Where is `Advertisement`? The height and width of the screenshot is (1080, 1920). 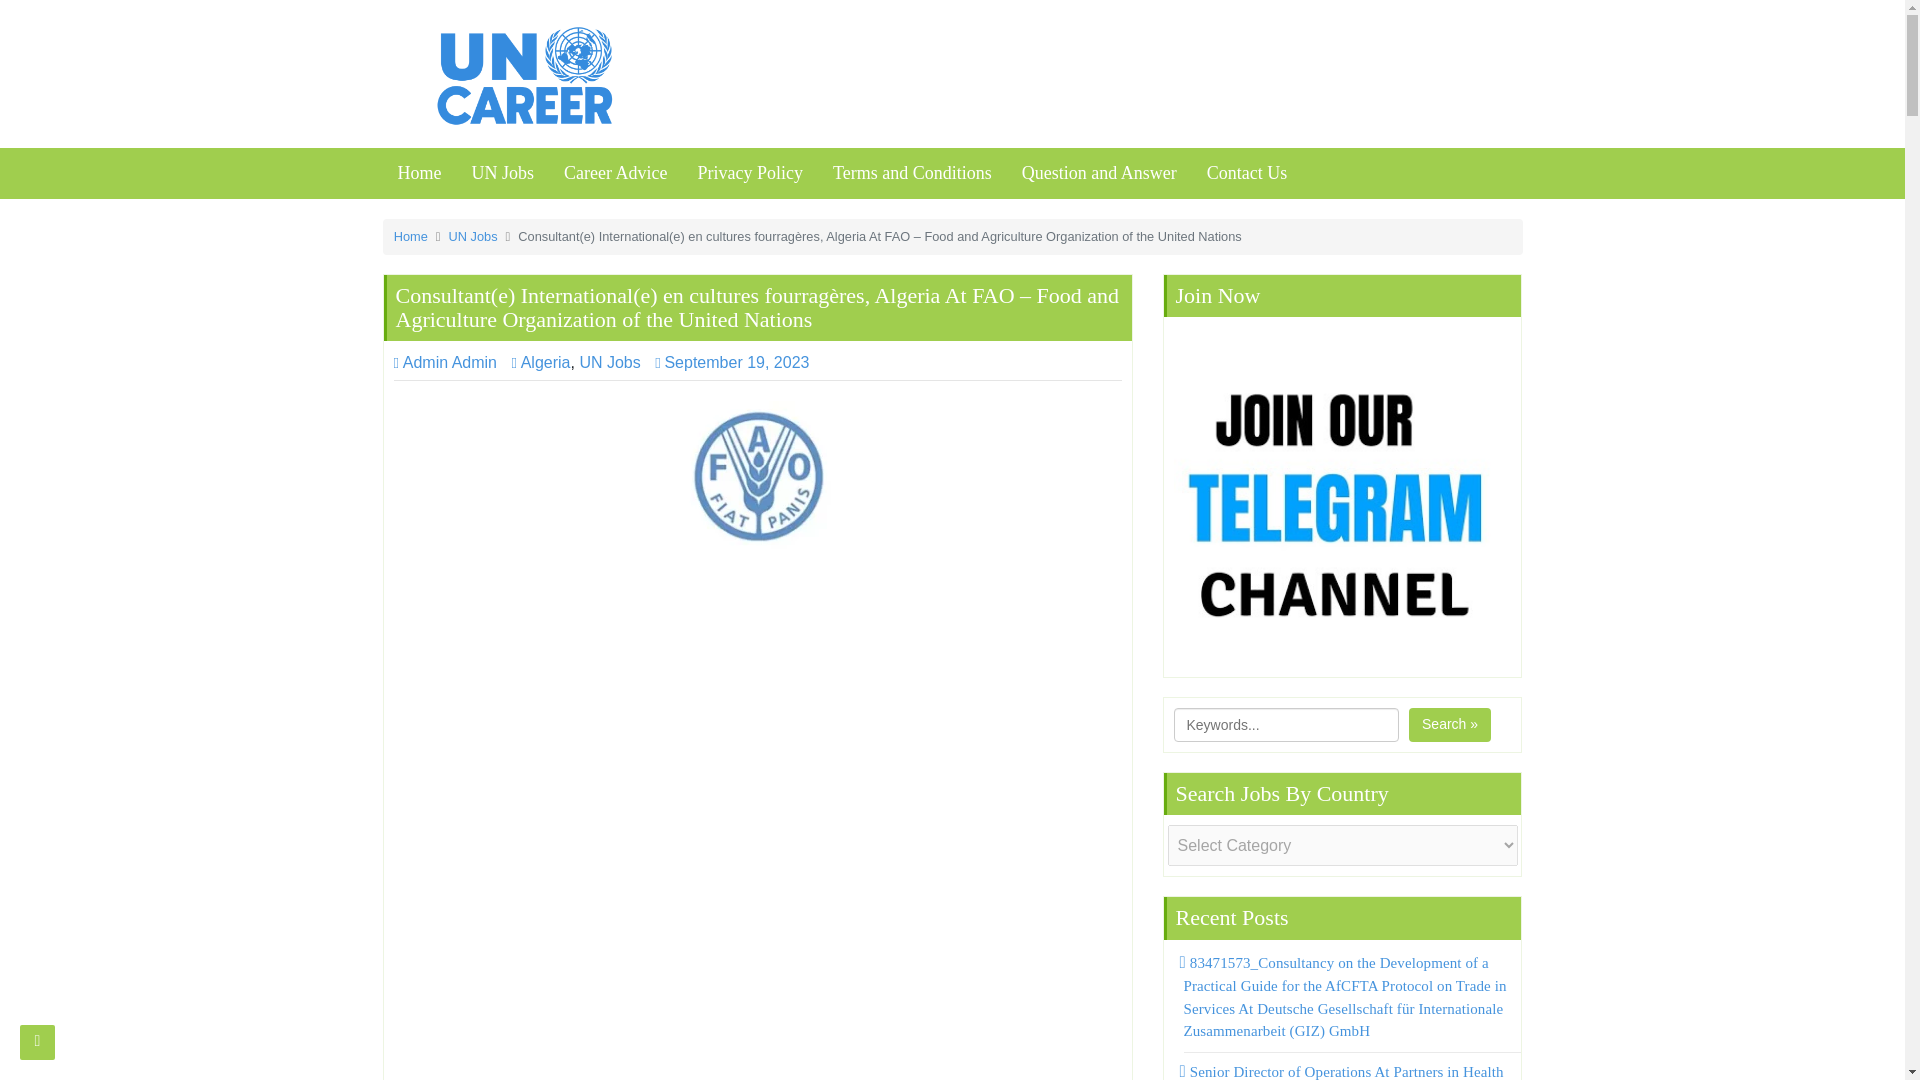 Advertisement is located at coordinates (757, 979).